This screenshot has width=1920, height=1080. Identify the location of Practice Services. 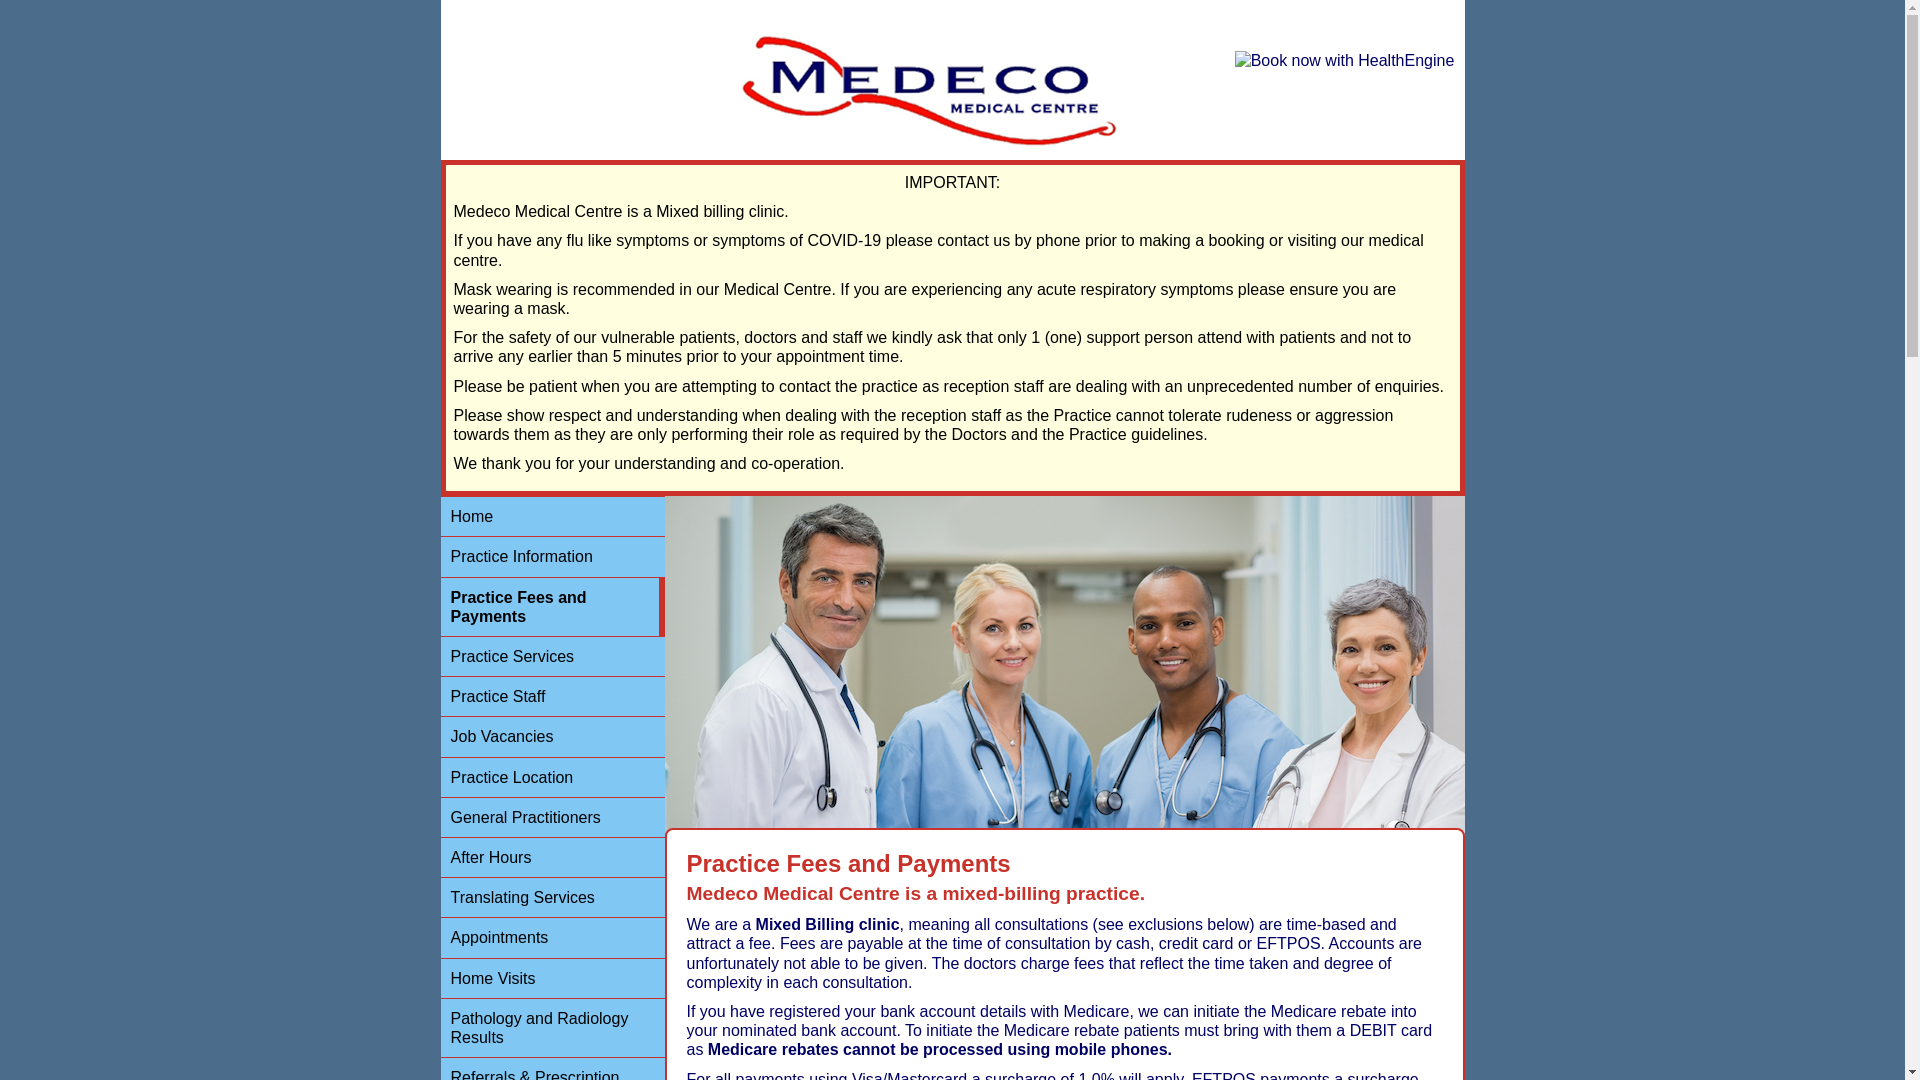
(552, 657).